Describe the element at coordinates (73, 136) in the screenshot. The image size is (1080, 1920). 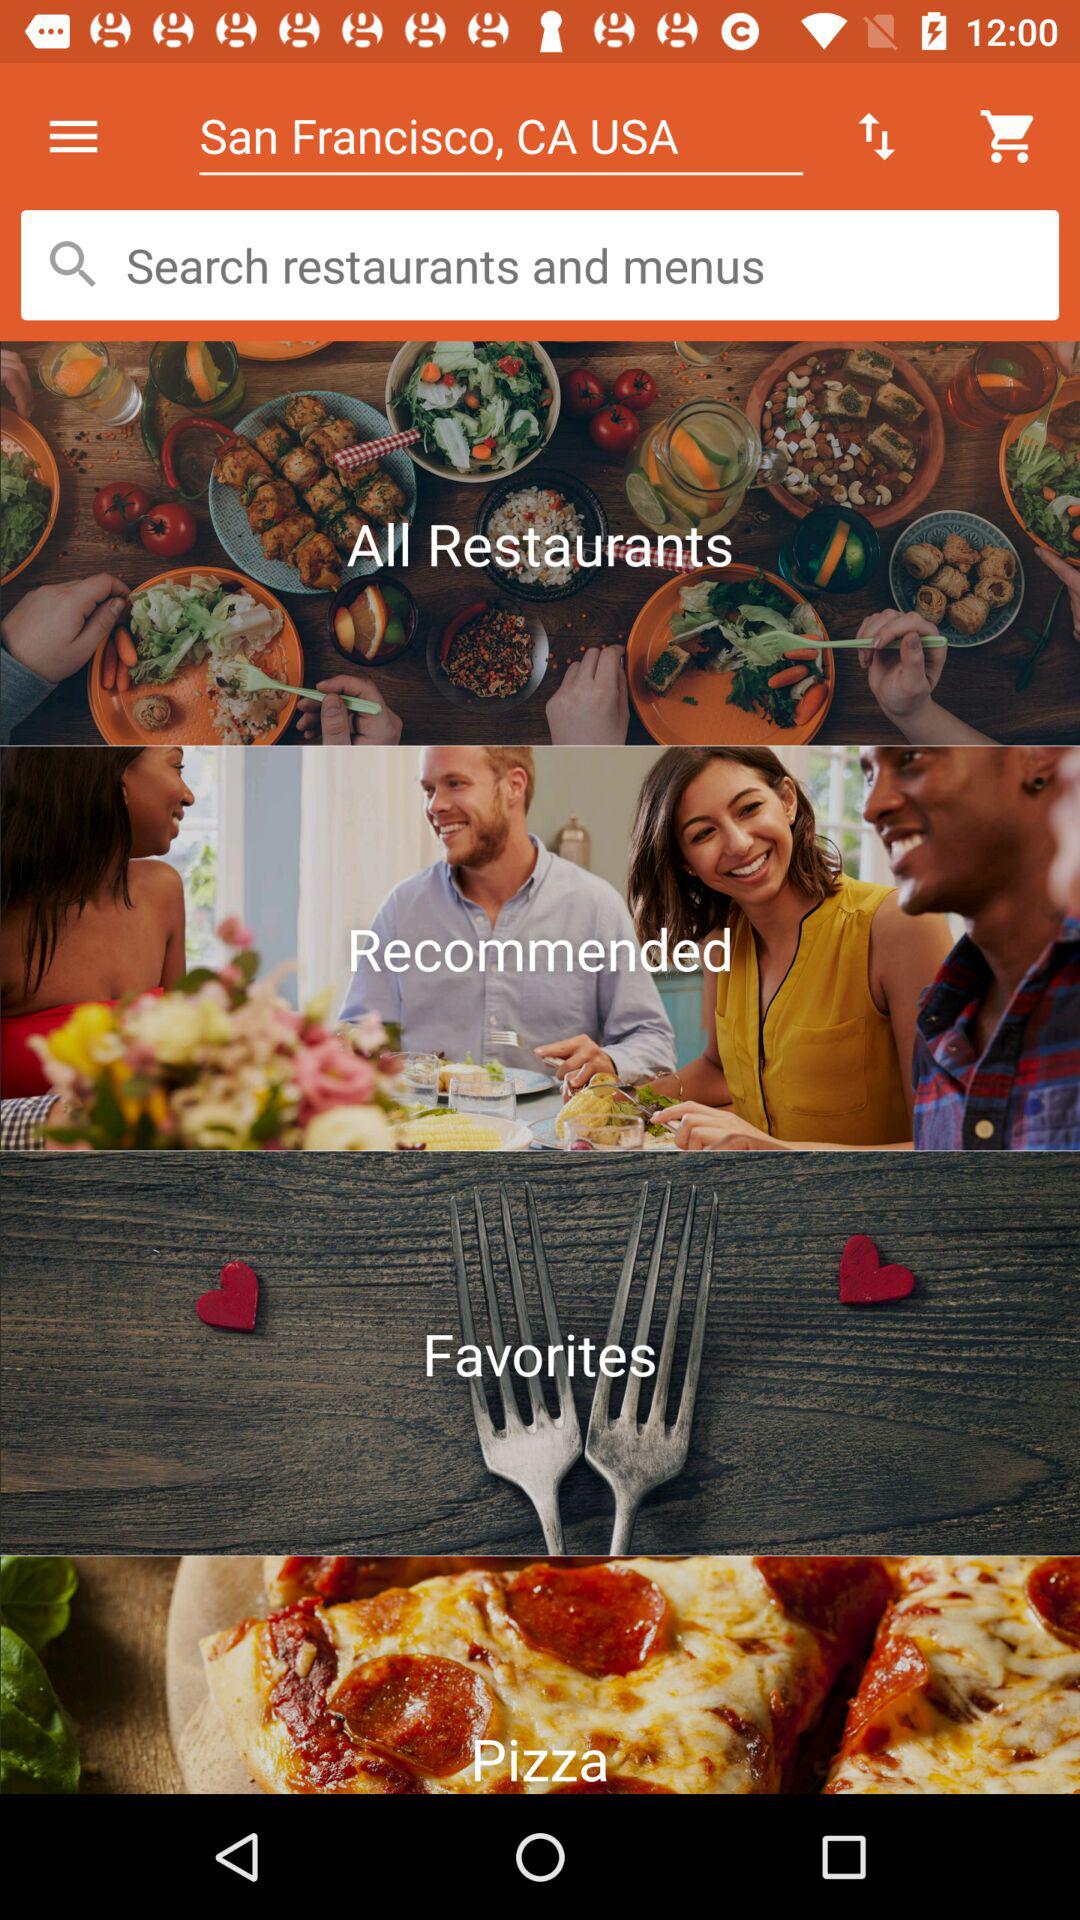
I see `select the item at the top left corner` at that location.